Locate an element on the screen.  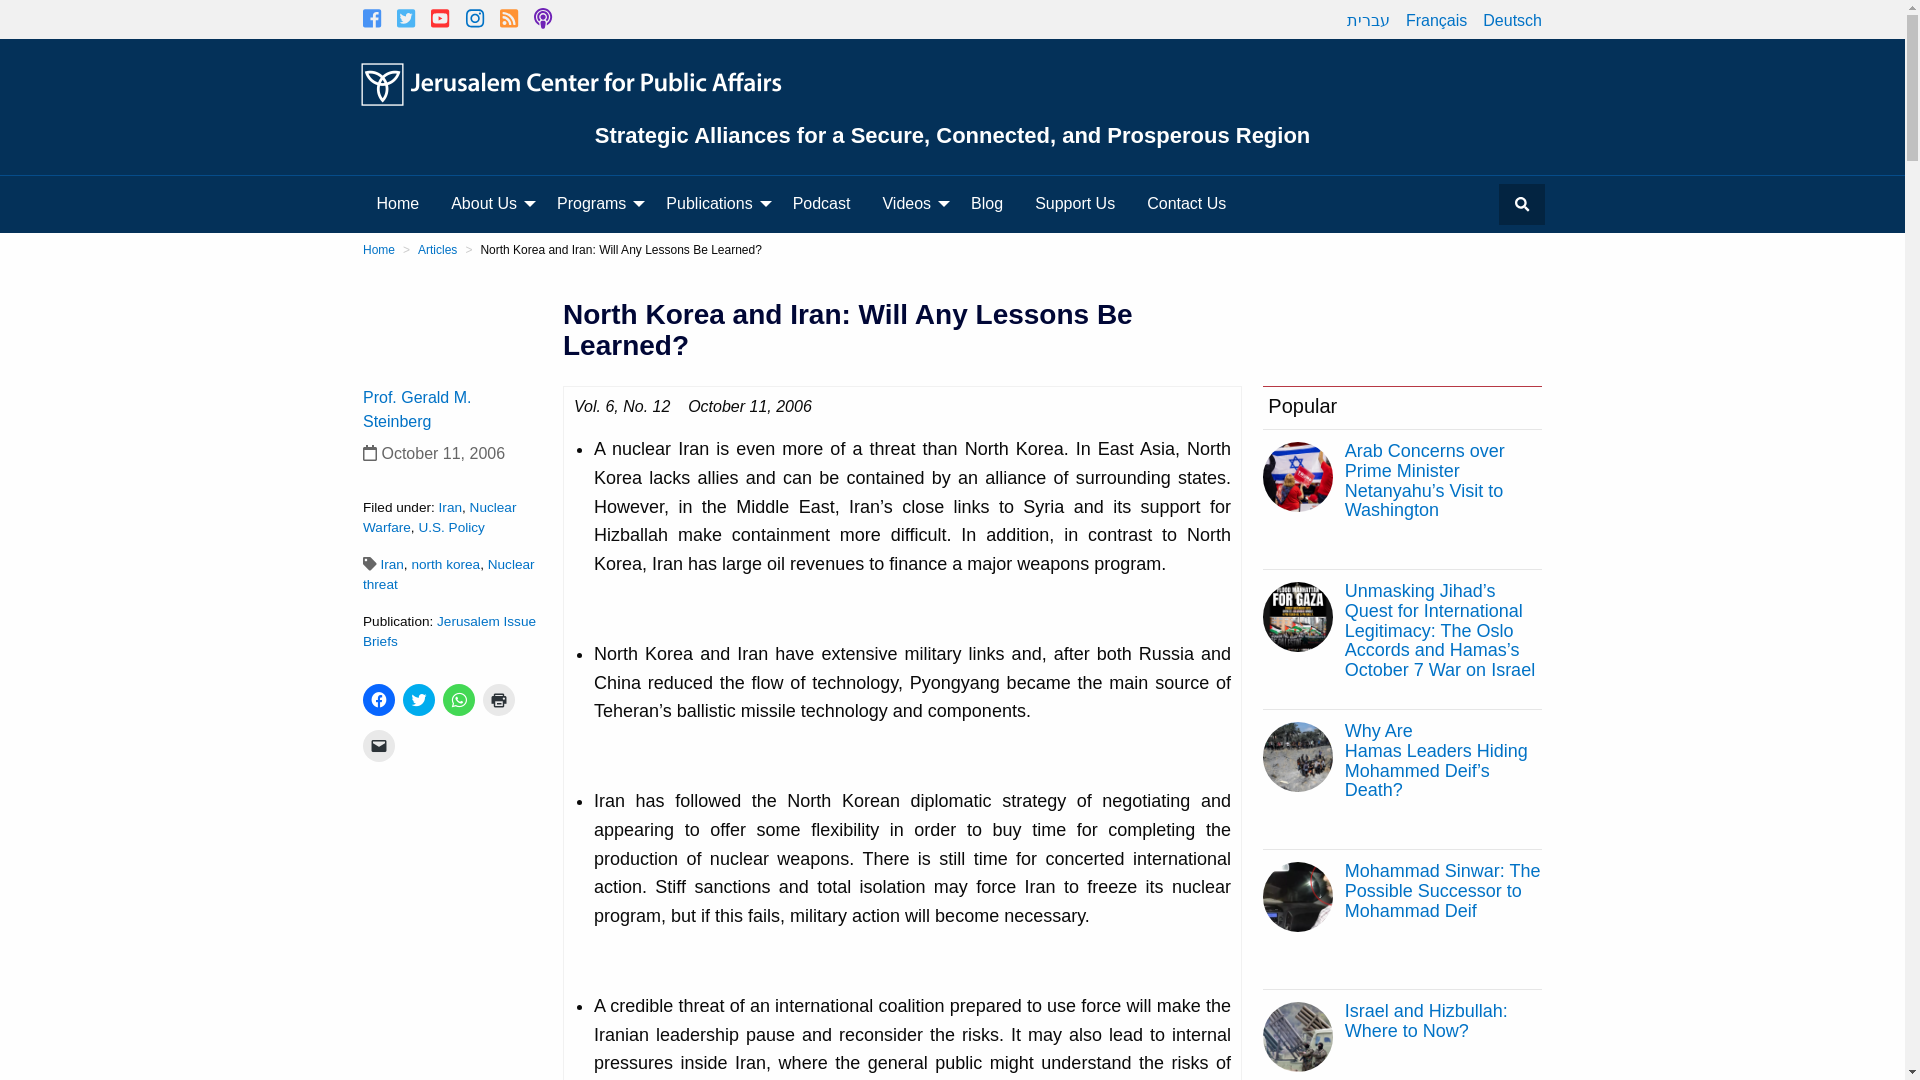
Programs is located at coordinates (596, 203).